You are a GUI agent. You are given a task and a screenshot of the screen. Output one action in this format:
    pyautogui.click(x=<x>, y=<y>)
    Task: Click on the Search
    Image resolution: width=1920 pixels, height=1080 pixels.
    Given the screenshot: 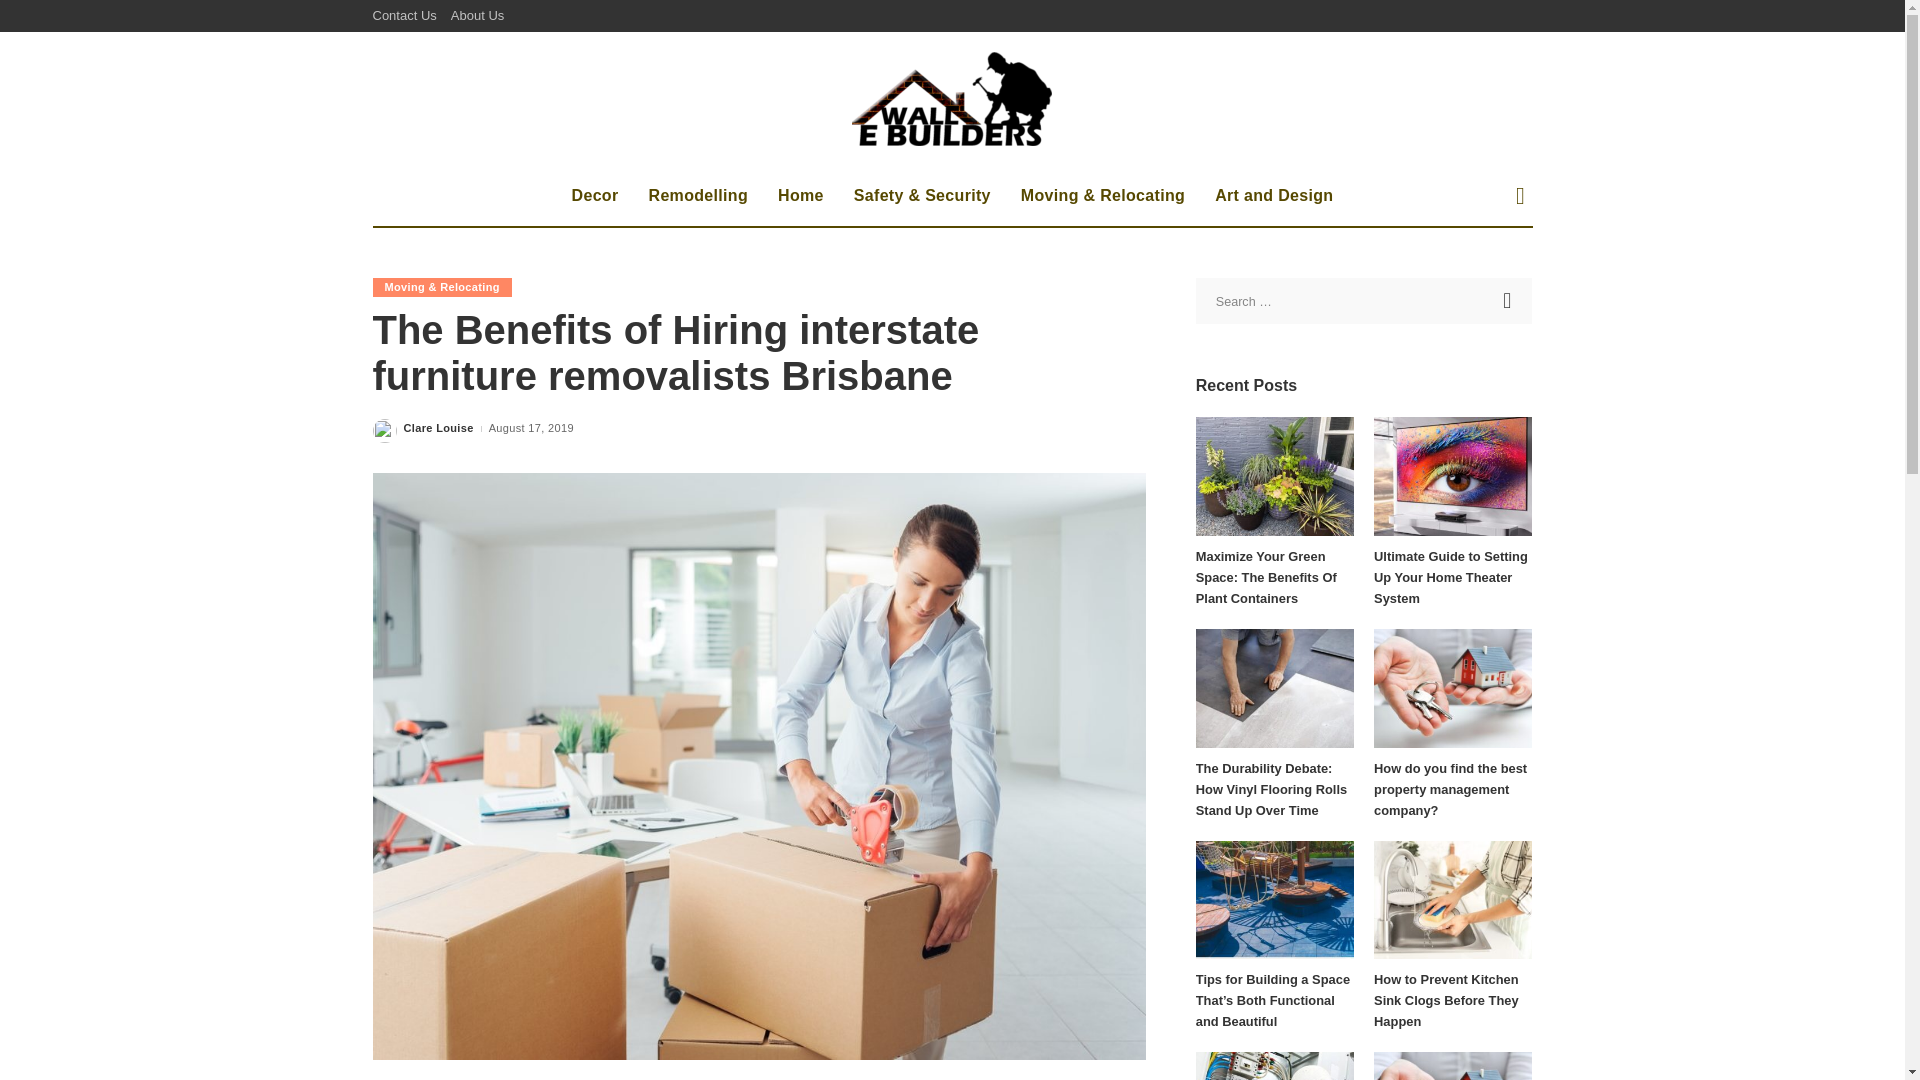 What is the action you would take?
    pyautogui.click(x=1504, y=266)
    